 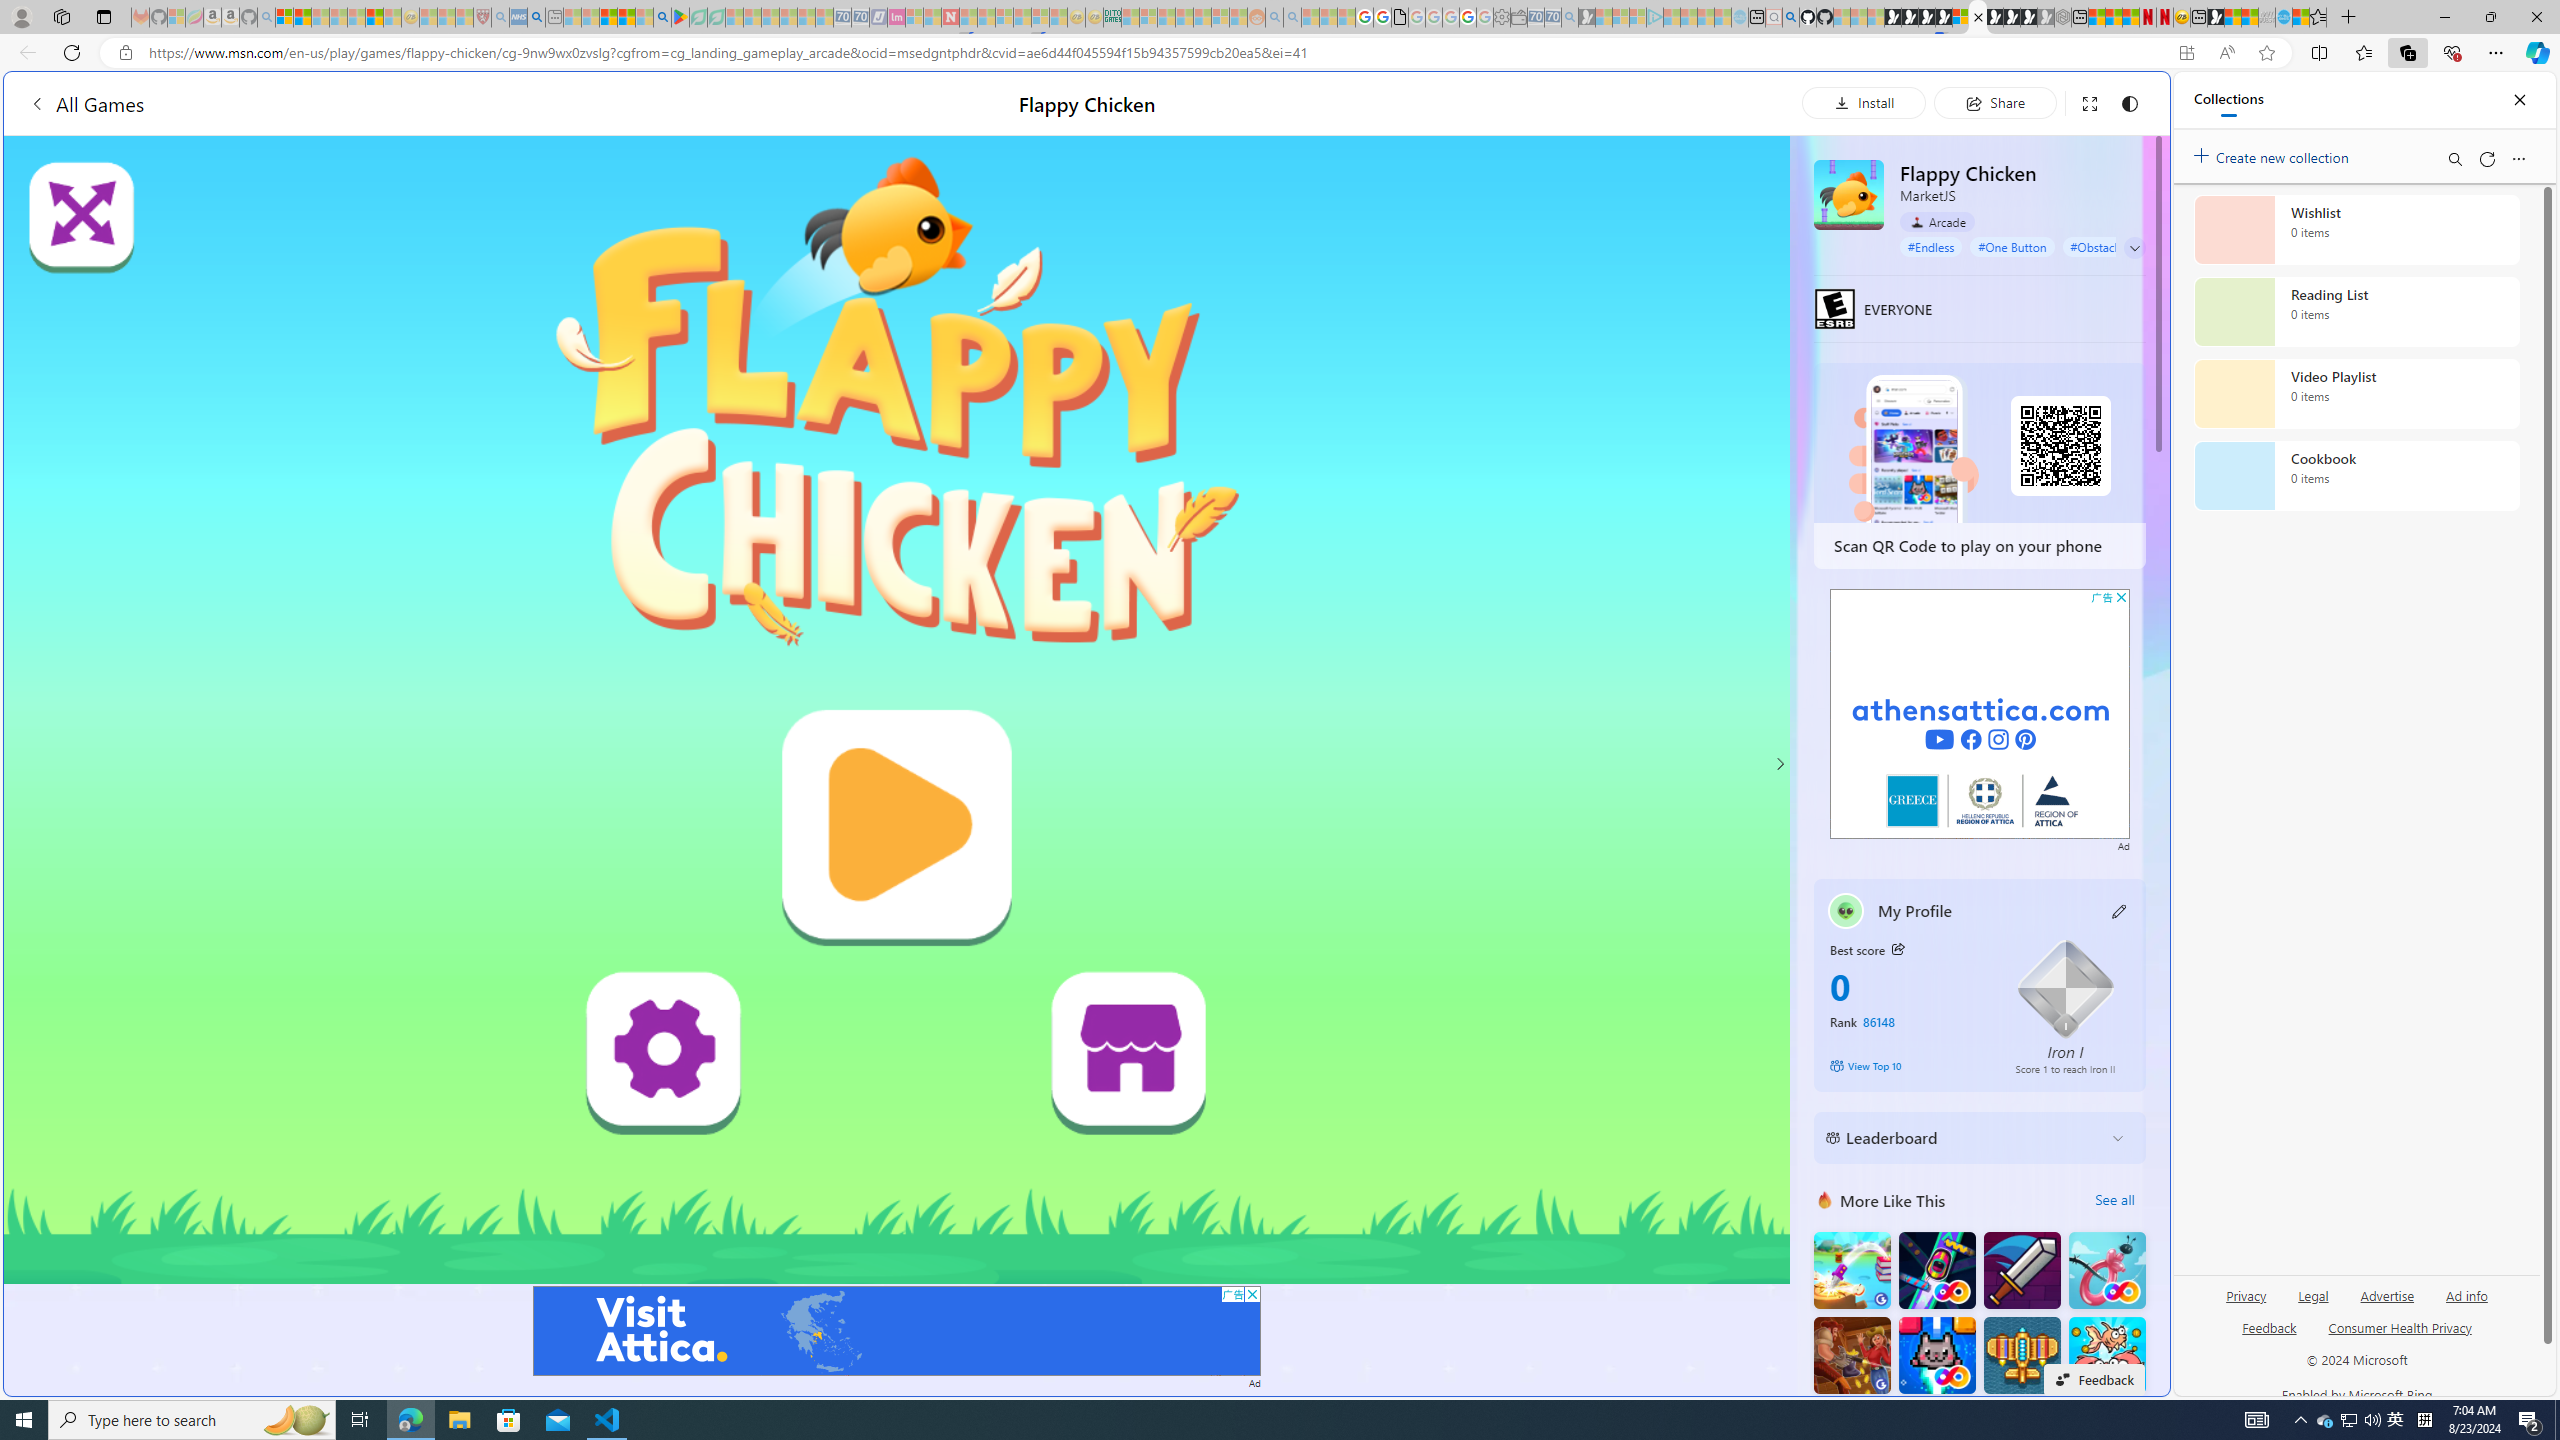 I want to click on Install, so click(x=1864, y=102).